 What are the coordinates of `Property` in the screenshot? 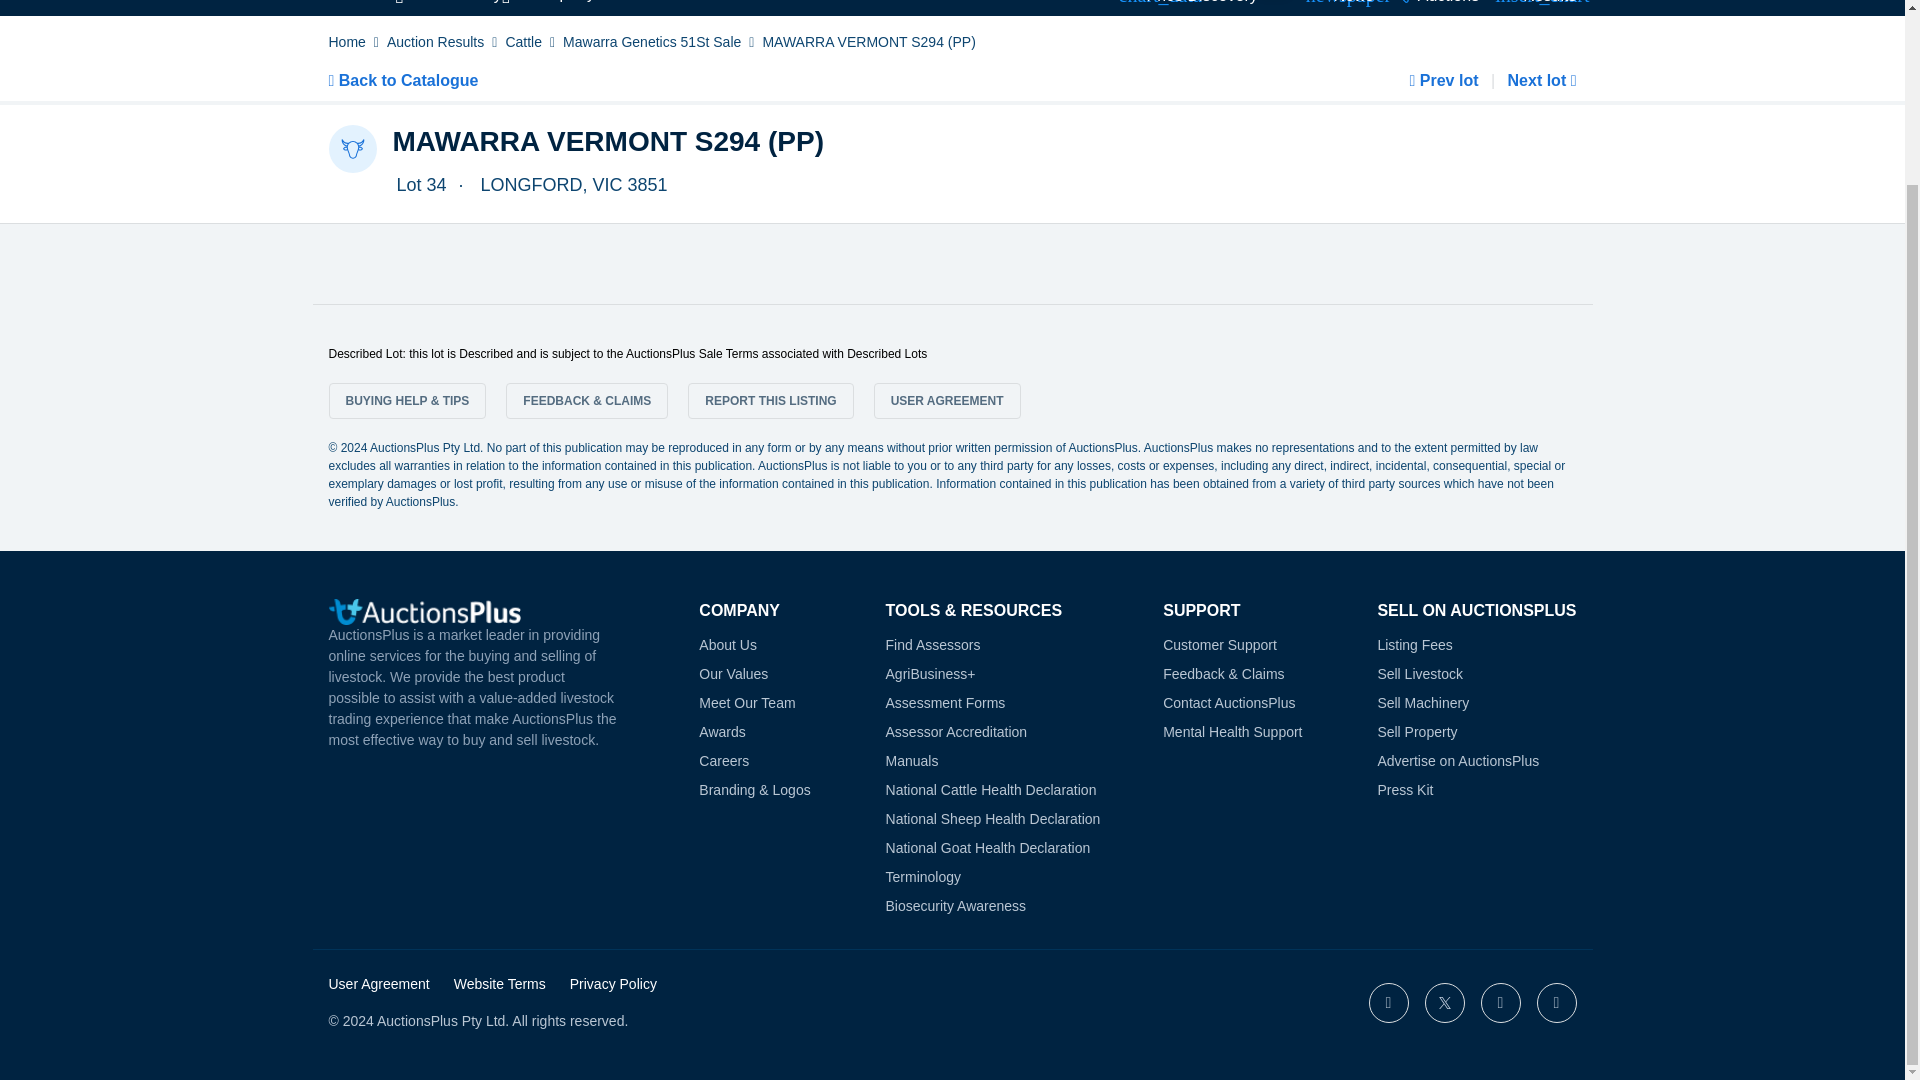 It's located at (565, 6).